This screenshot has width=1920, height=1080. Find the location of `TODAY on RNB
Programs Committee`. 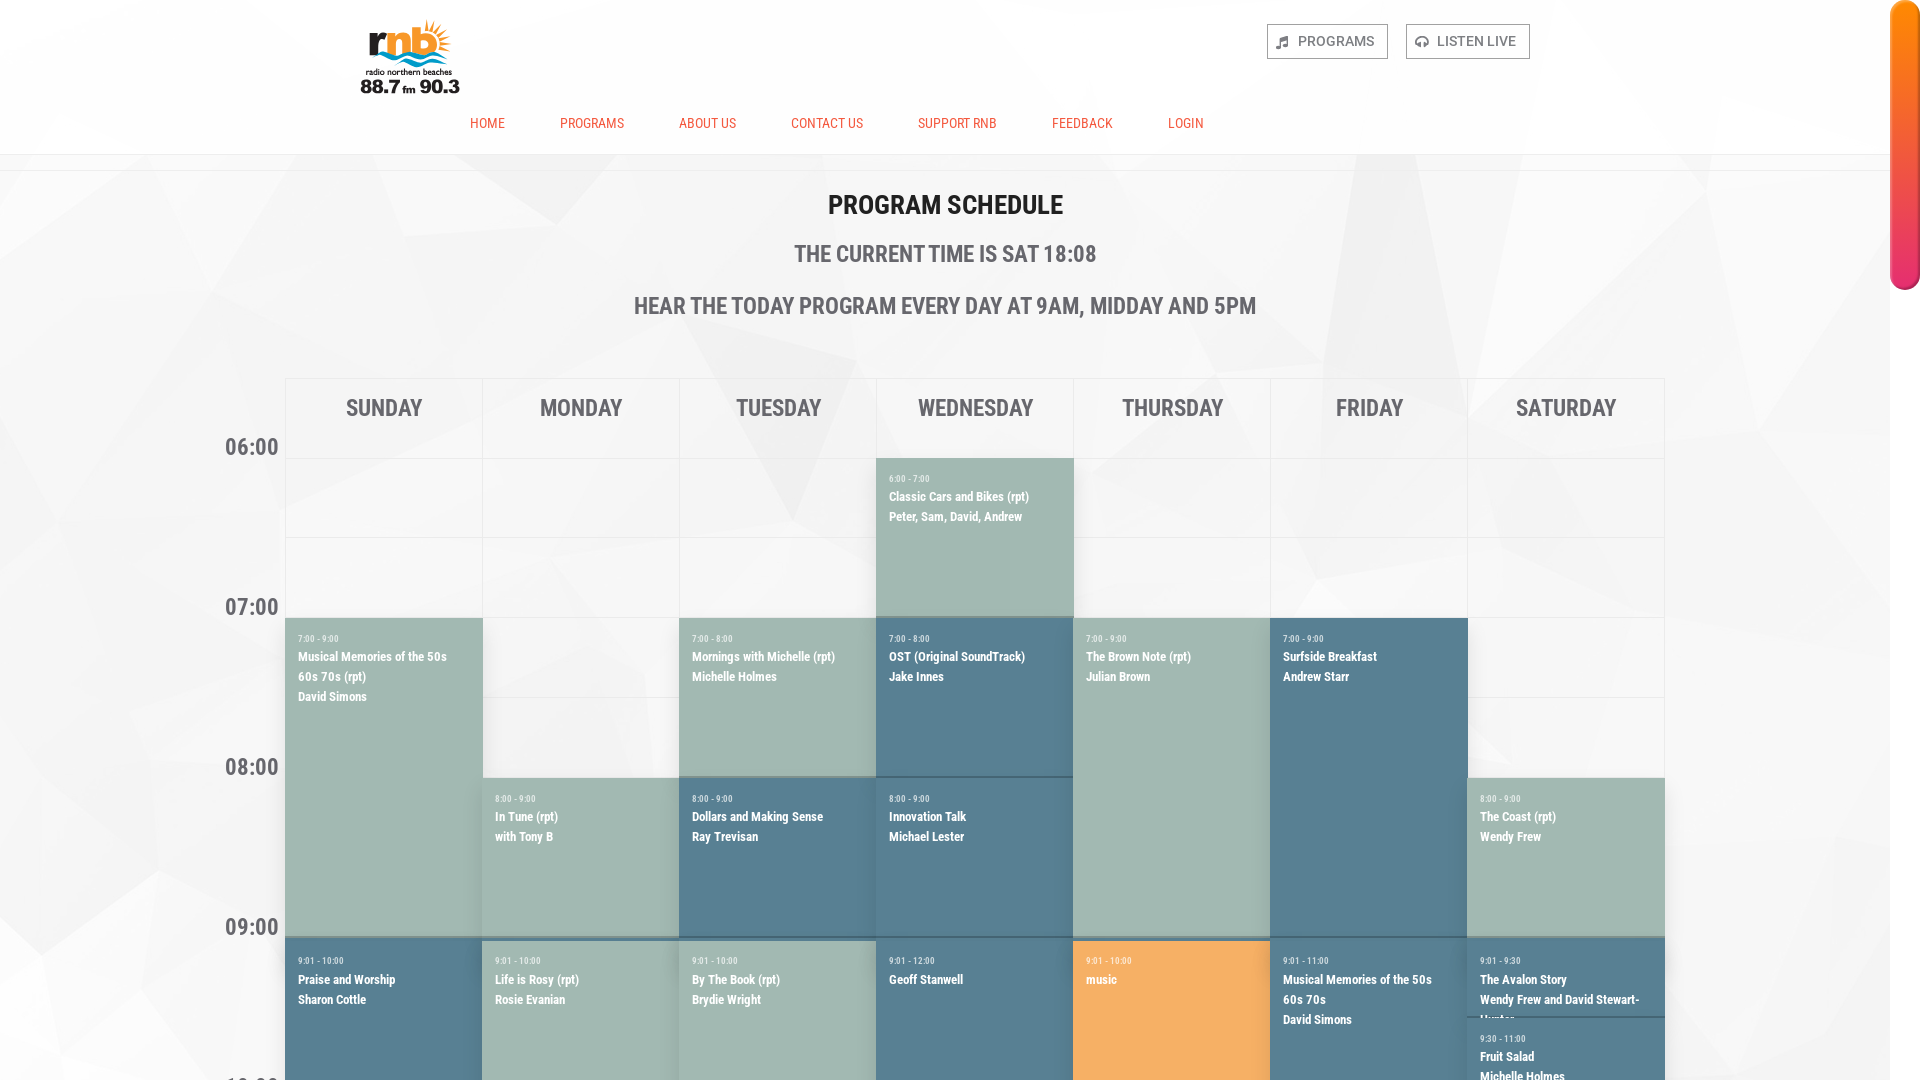

TODAY on RNB
Programs Committee is located at coordinates (1566, 951).